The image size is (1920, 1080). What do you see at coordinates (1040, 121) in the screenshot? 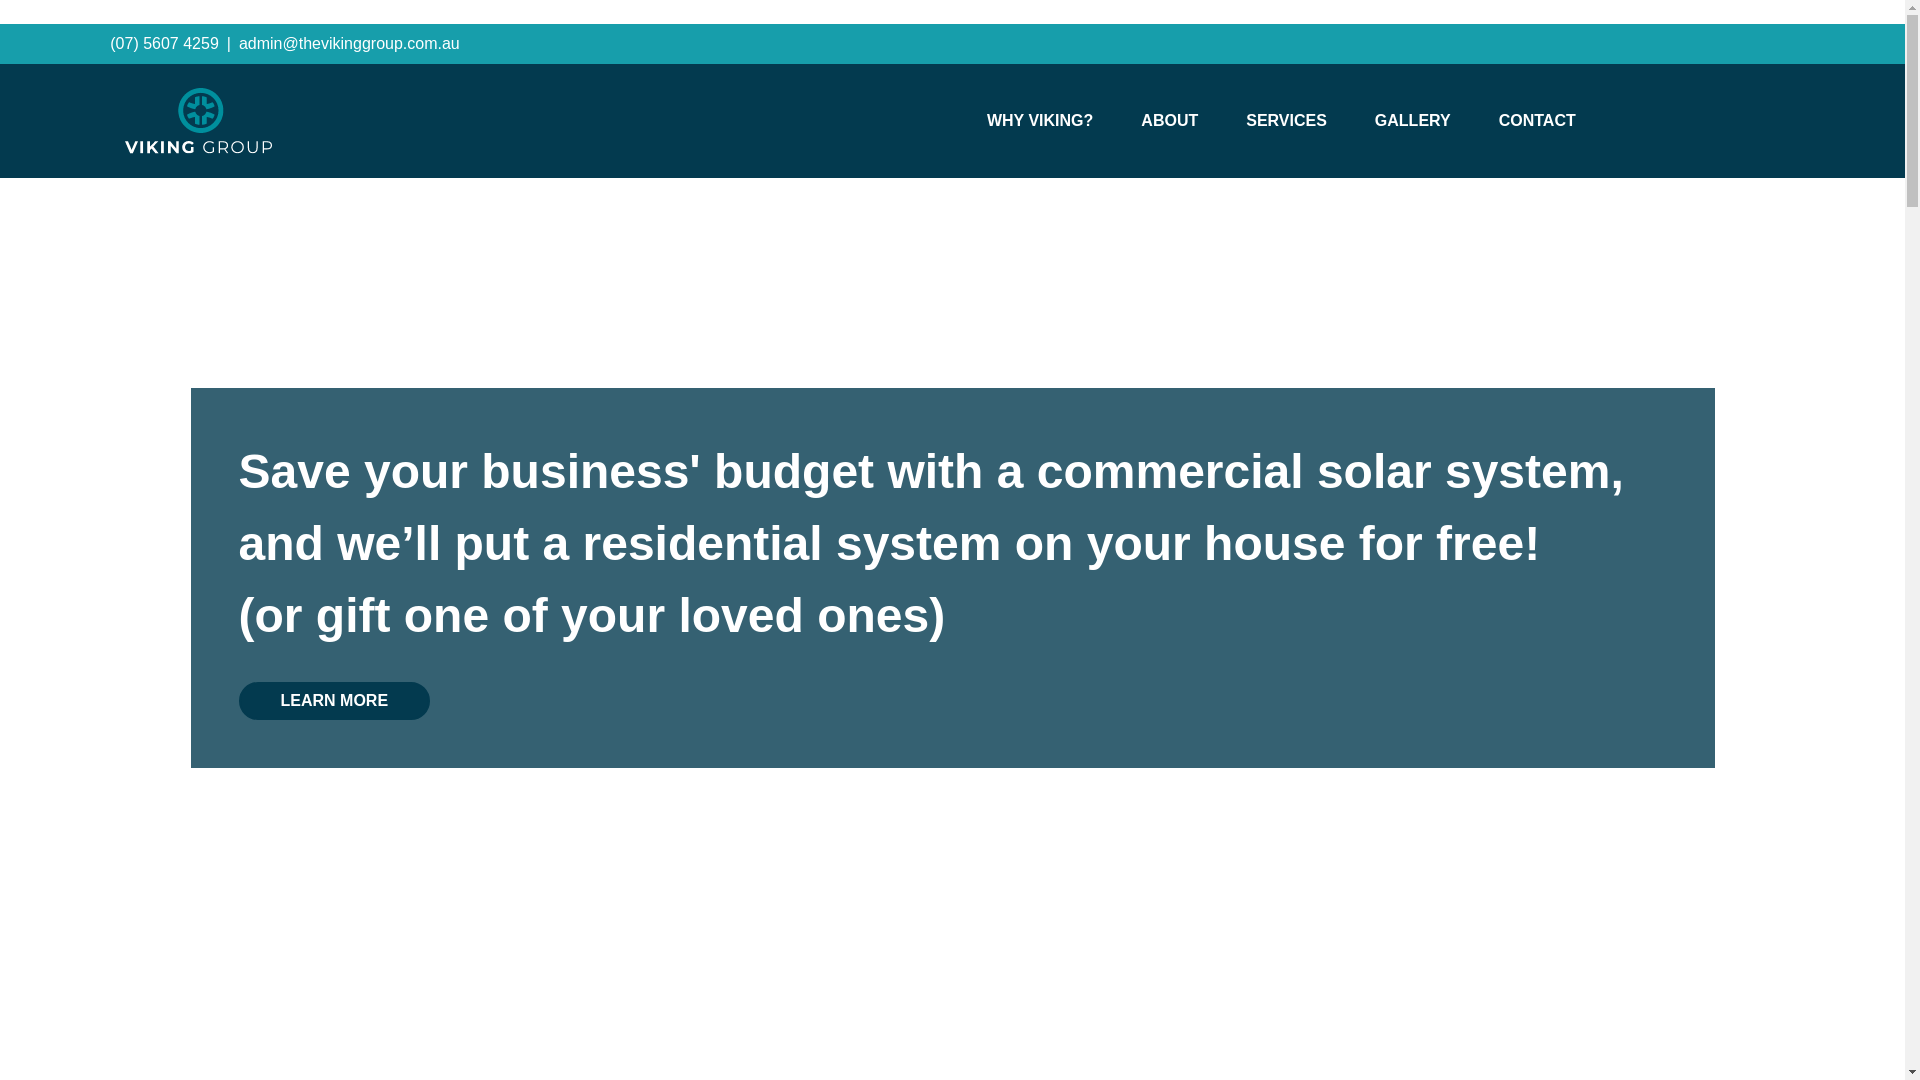
I see `WHY VIKING?` at bounding box center [1040, 121].